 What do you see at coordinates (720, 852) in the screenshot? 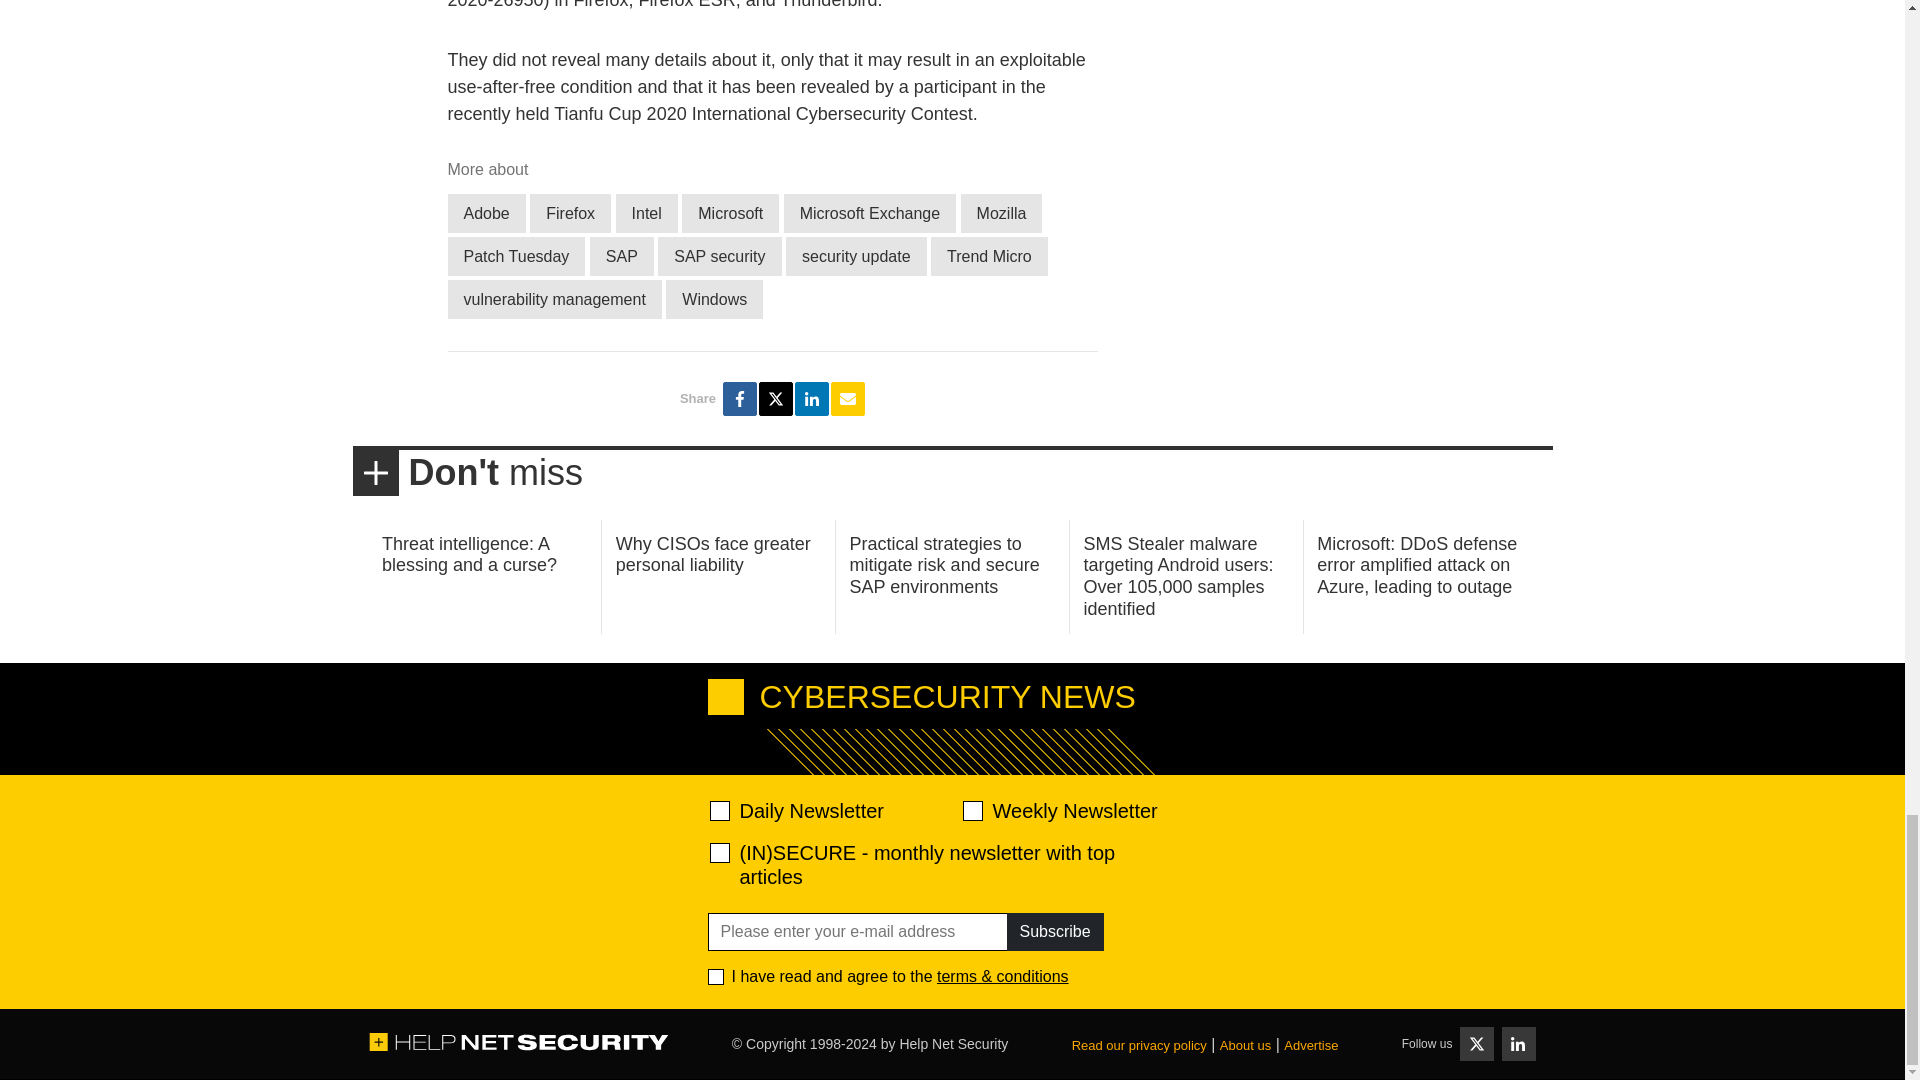
I see `28abe5d9ef` at bounding box center [720, 852].